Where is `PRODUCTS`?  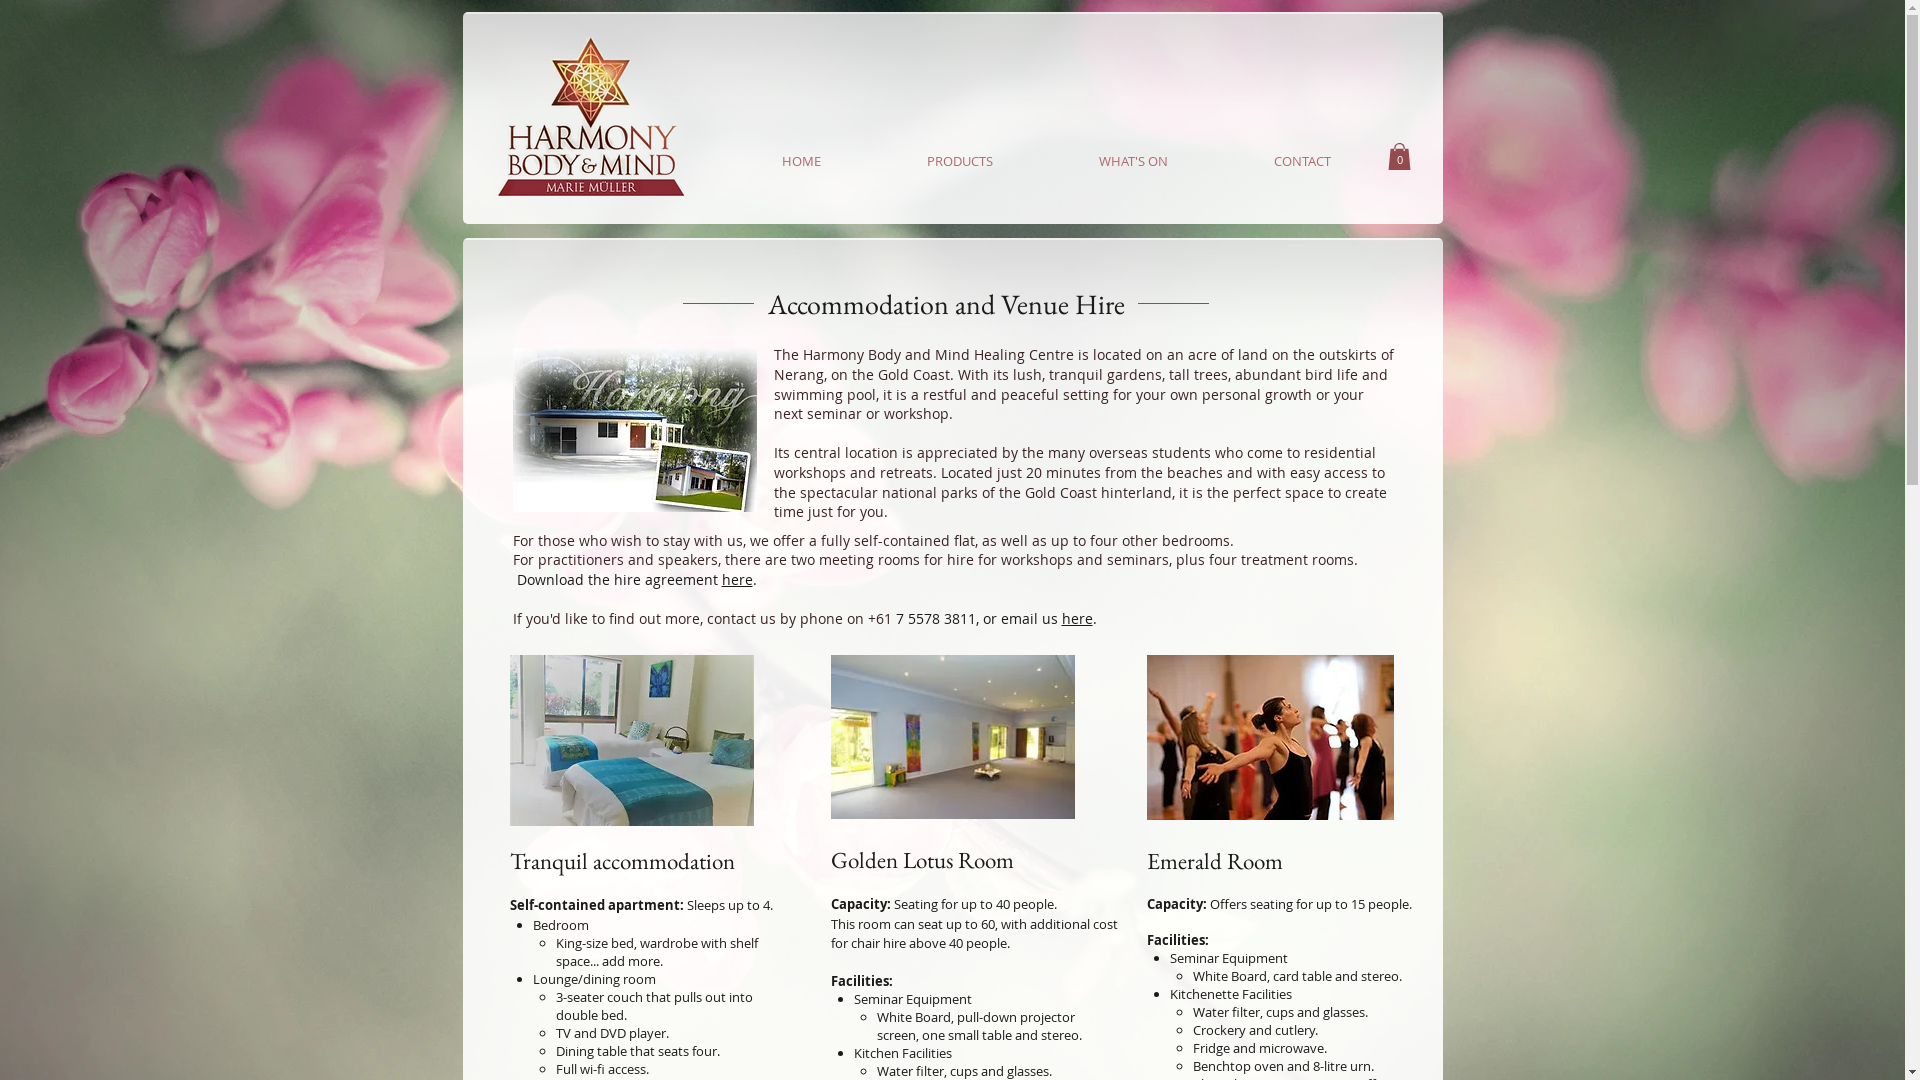
PRODUCTS is located at coordinates (960, 161).